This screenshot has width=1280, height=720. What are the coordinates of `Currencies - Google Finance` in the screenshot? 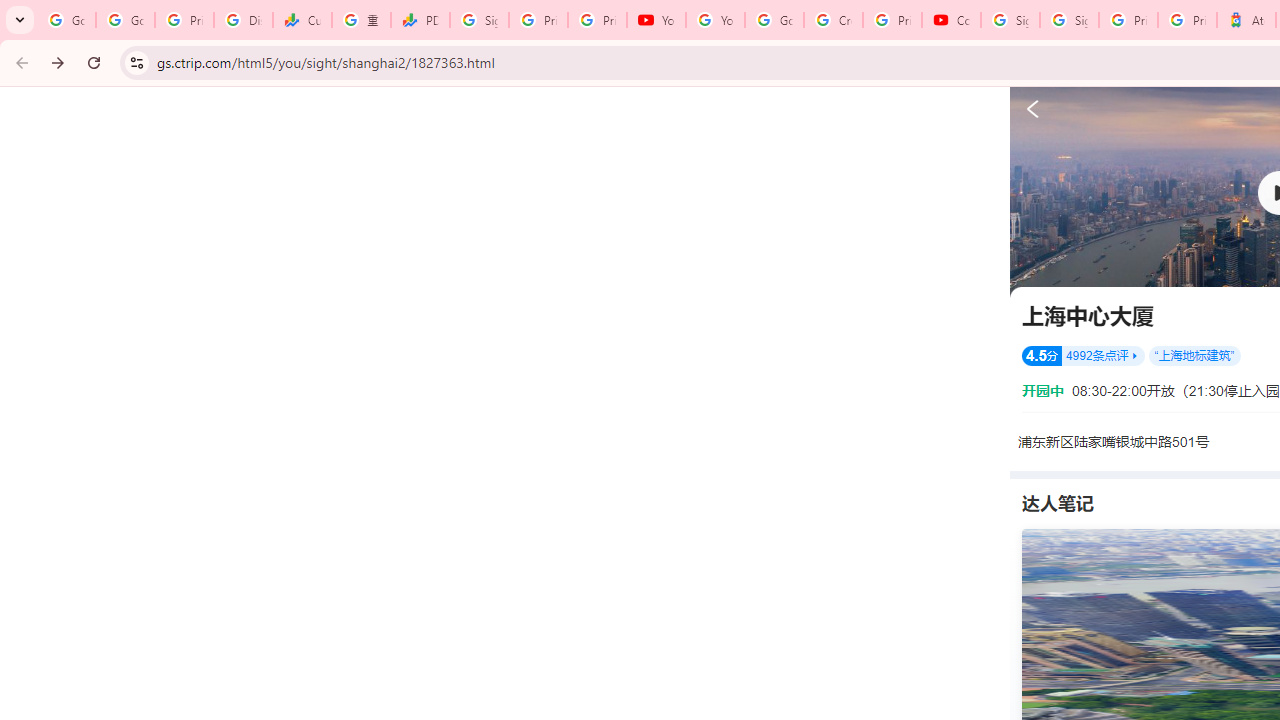 It's located at (302, 20).